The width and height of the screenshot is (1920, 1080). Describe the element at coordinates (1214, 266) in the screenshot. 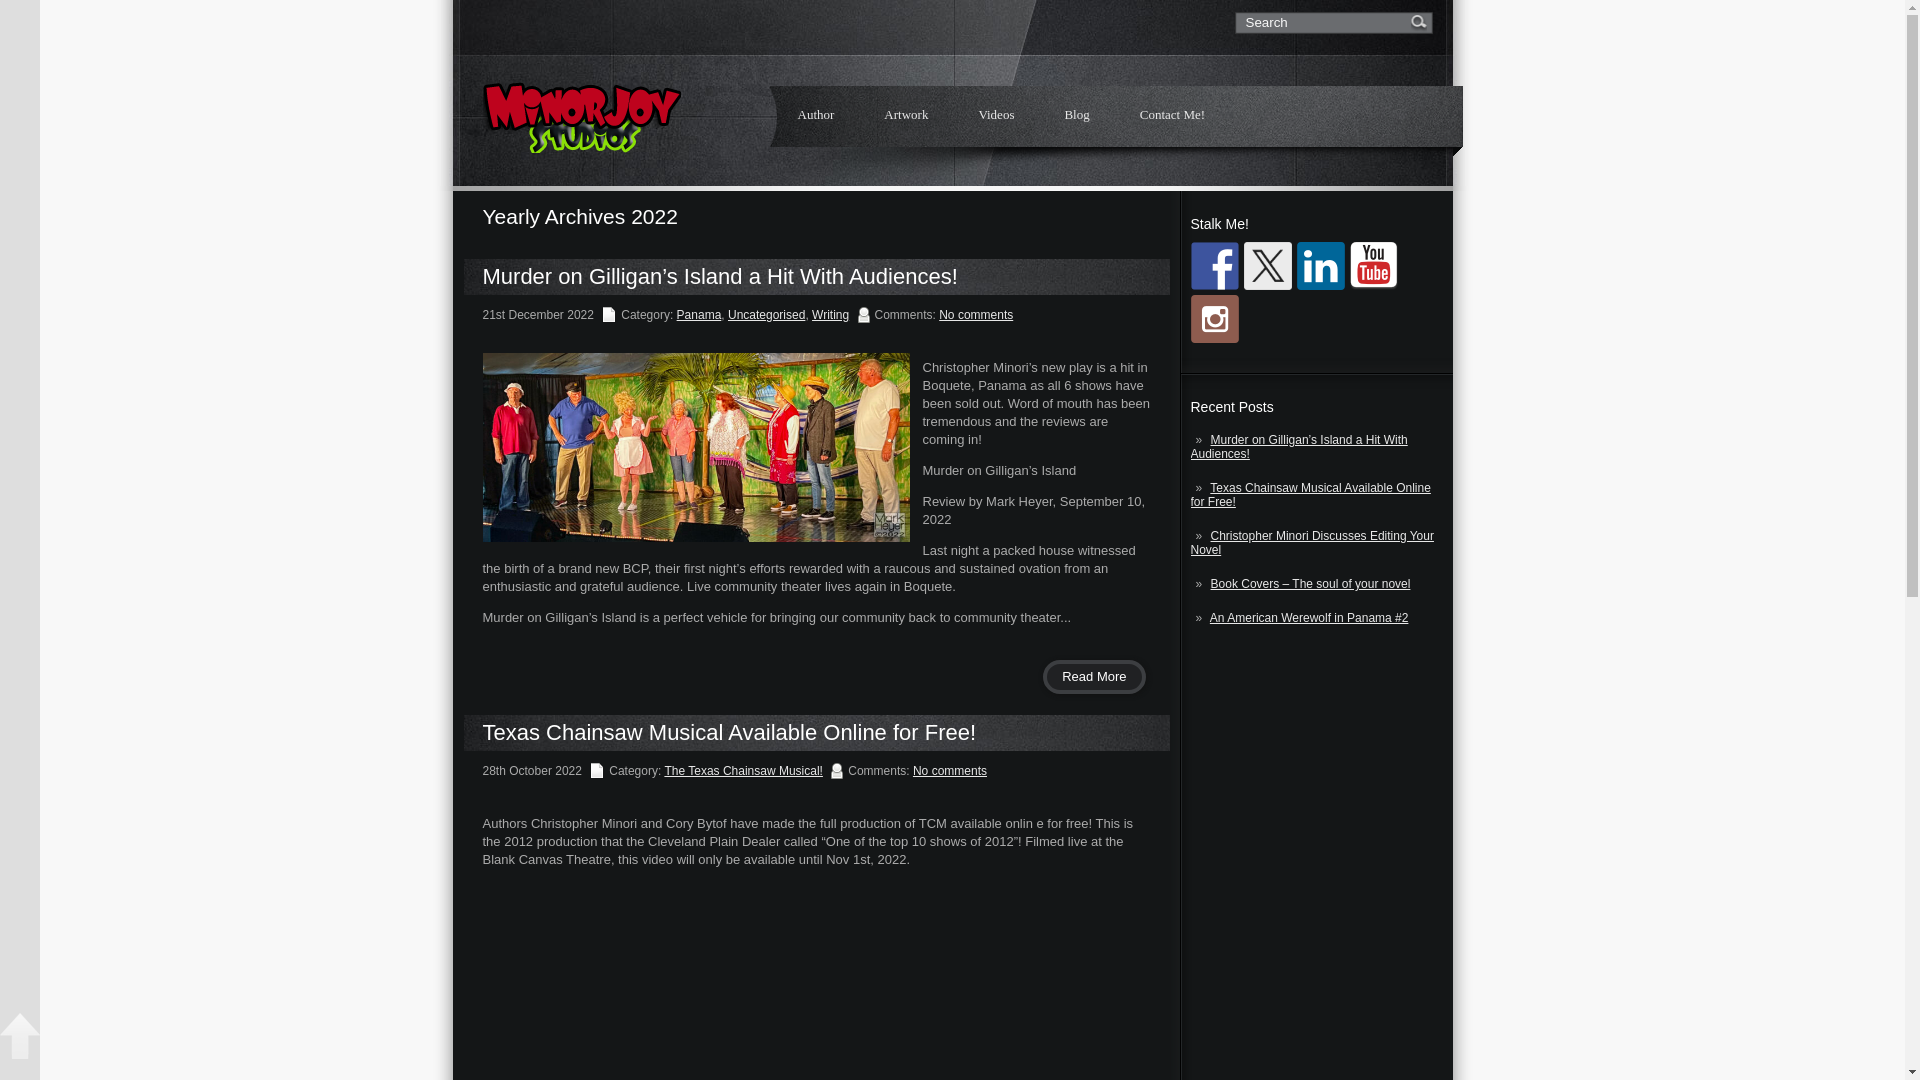

I see `Follow us on Facebook` at that location.